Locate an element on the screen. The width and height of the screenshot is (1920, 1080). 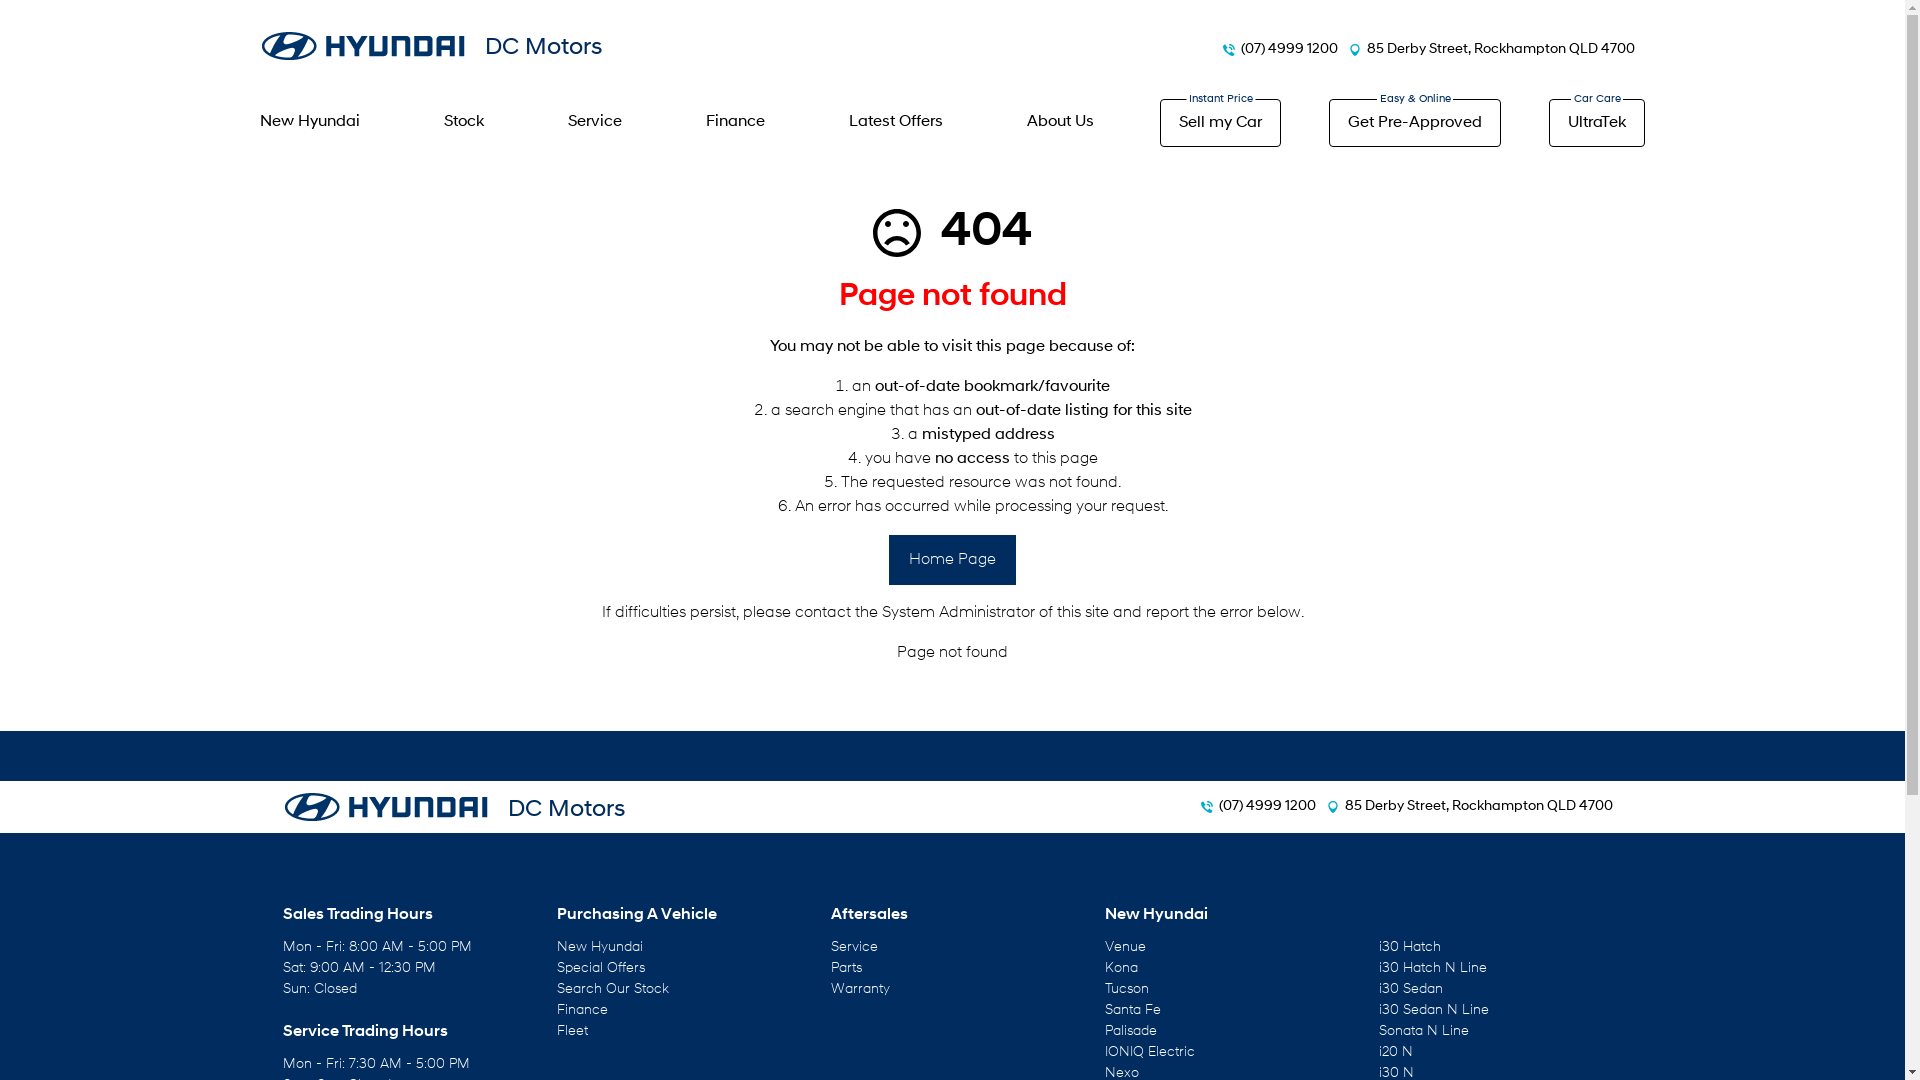
DC Motors is located at coordinates (453, 807).